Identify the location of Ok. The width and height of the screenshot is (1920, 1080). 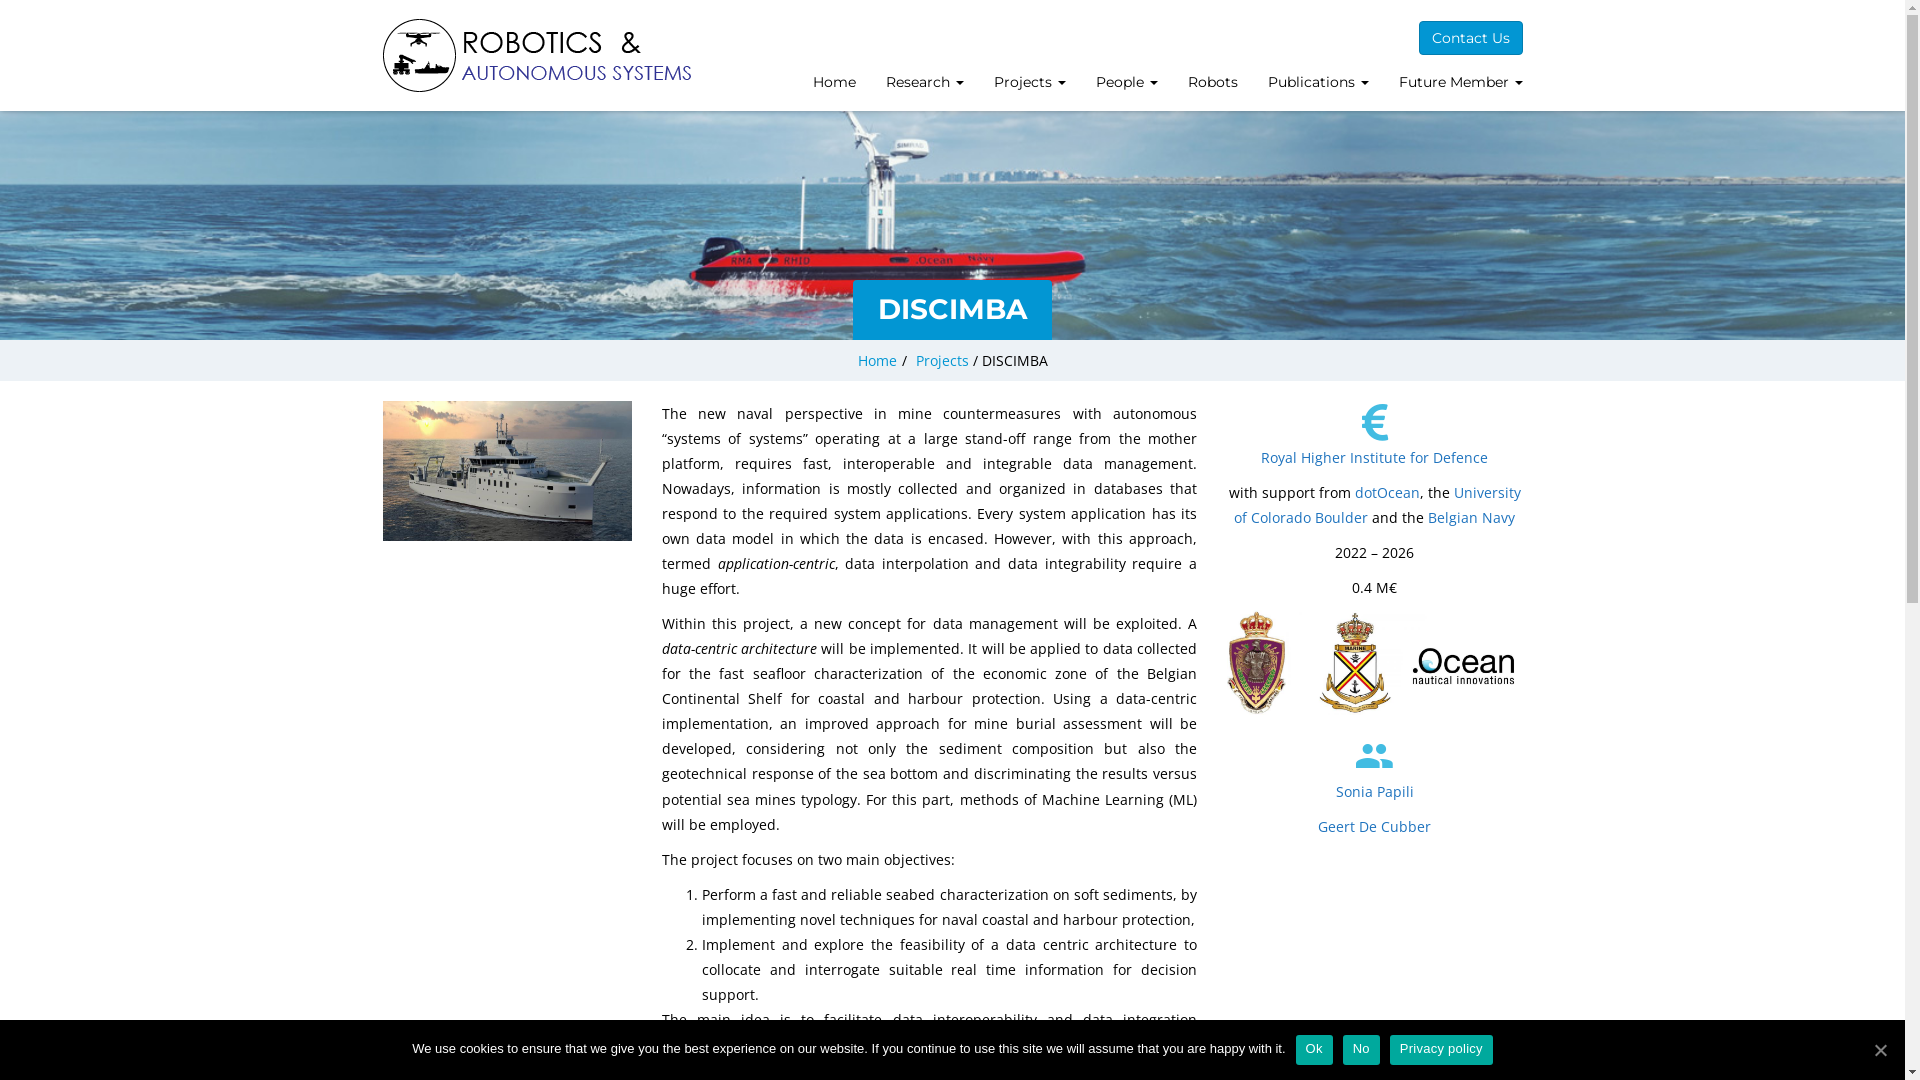
(1314, 1050).